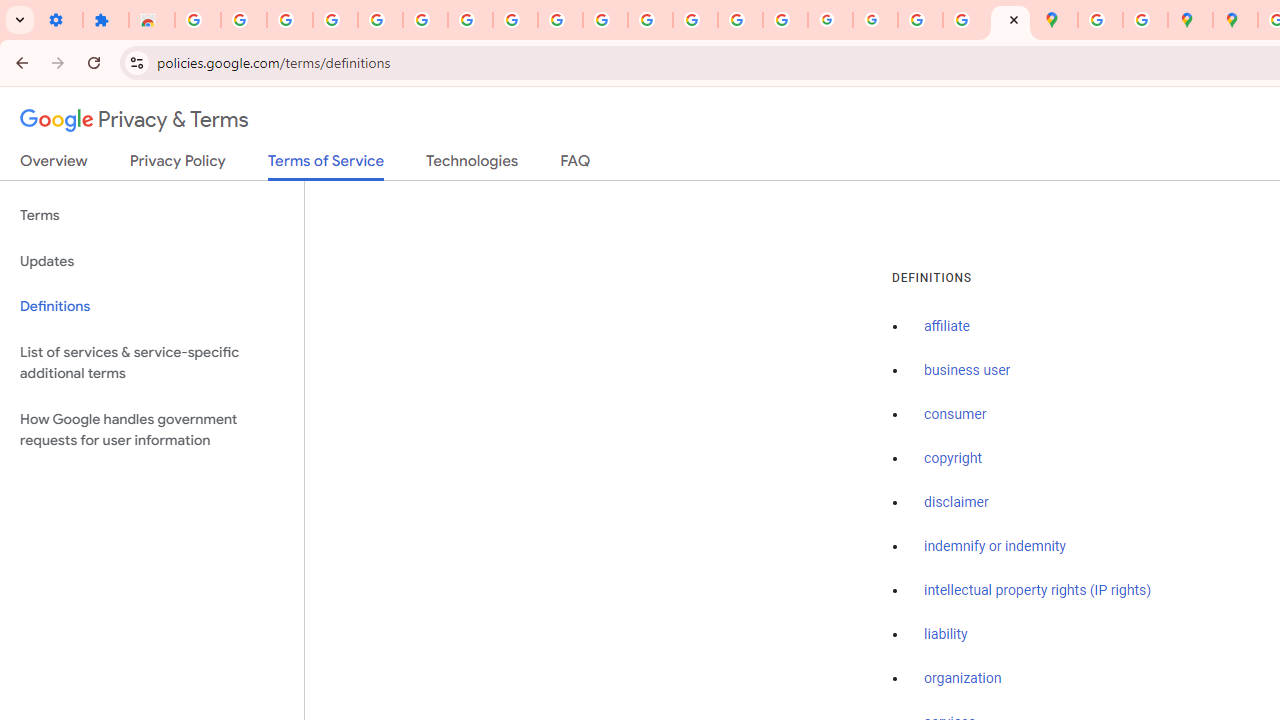 This screenshot has width=1280, height=720. What do you see at coordinates (947, 327) in the screenshot?
I see `affiliate` at bounding box center [947, 327].